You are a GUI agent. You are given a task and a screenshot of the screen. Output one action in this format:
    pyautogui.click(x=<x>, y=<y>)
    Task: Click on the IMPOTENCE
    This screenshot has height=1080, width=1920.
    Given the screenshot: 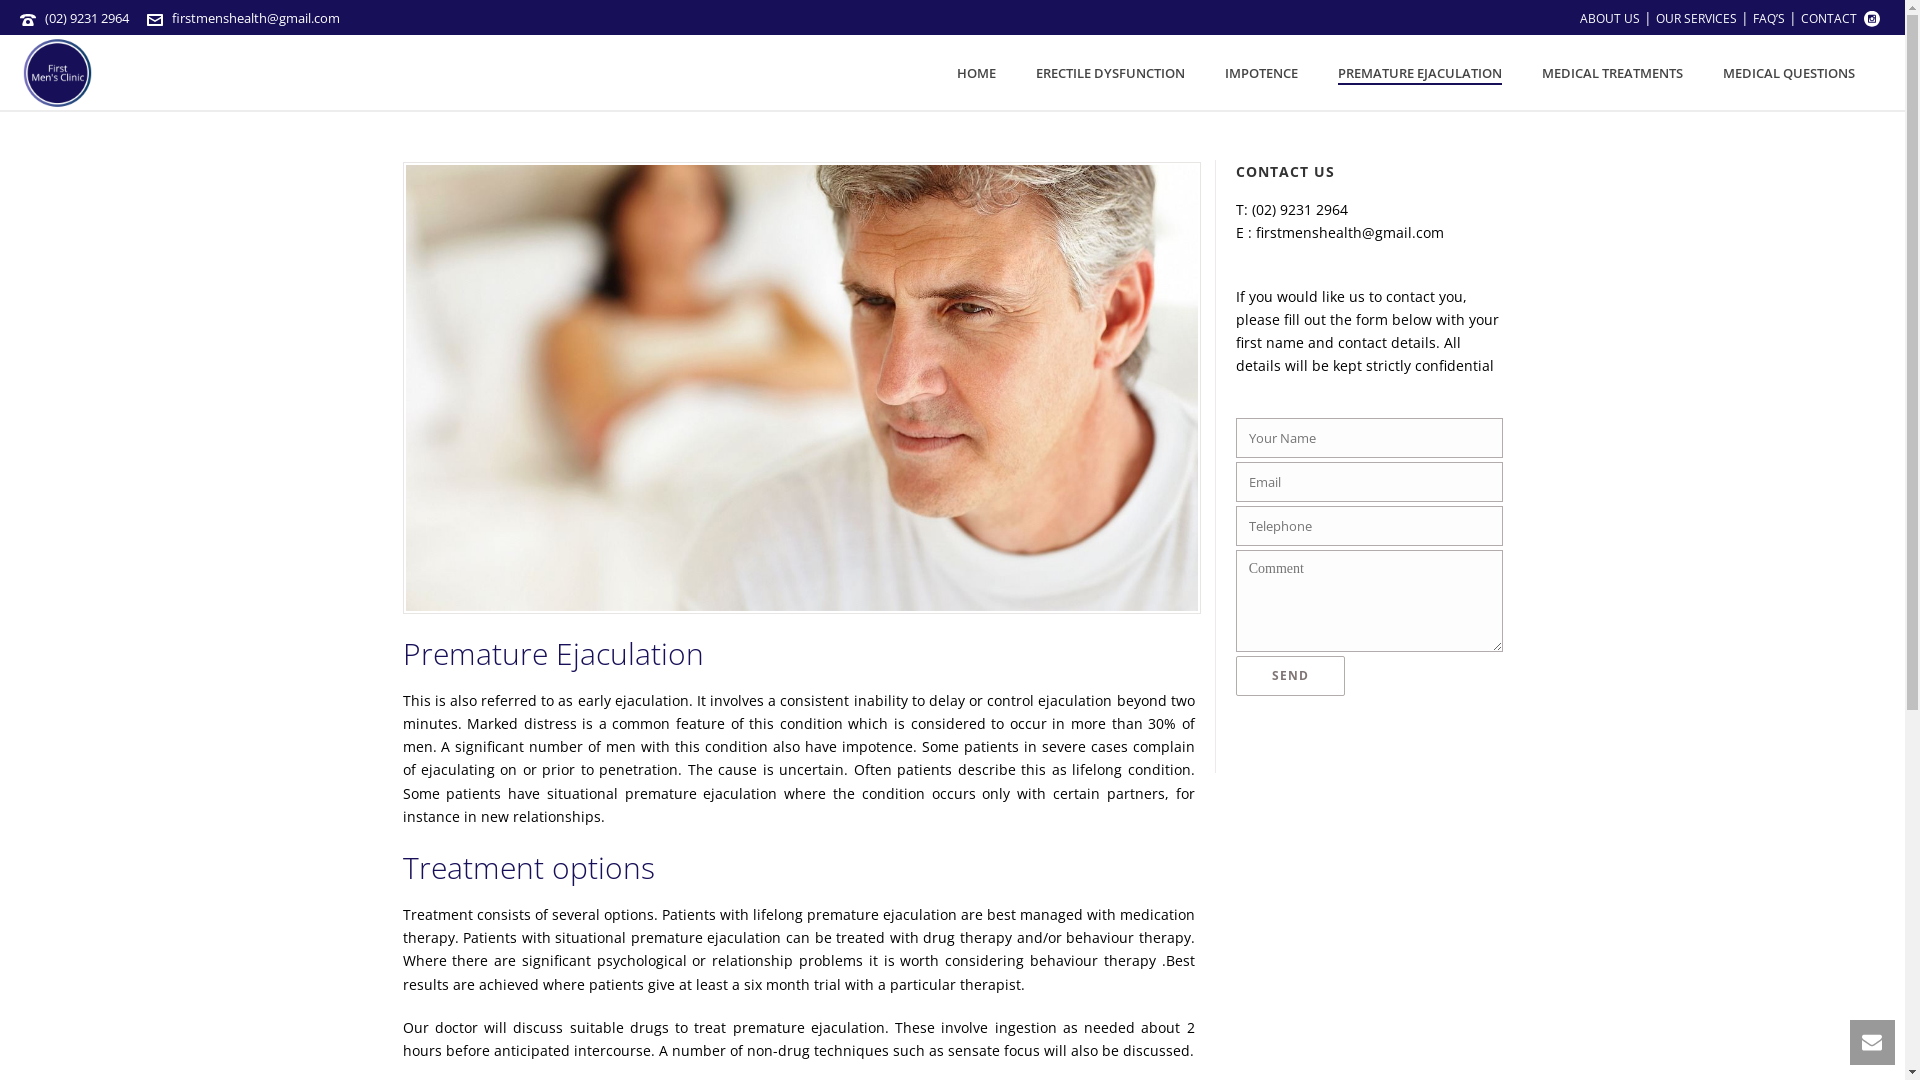 What is the action you would take?
    pyautogui.click(x=1262, y=74)
    